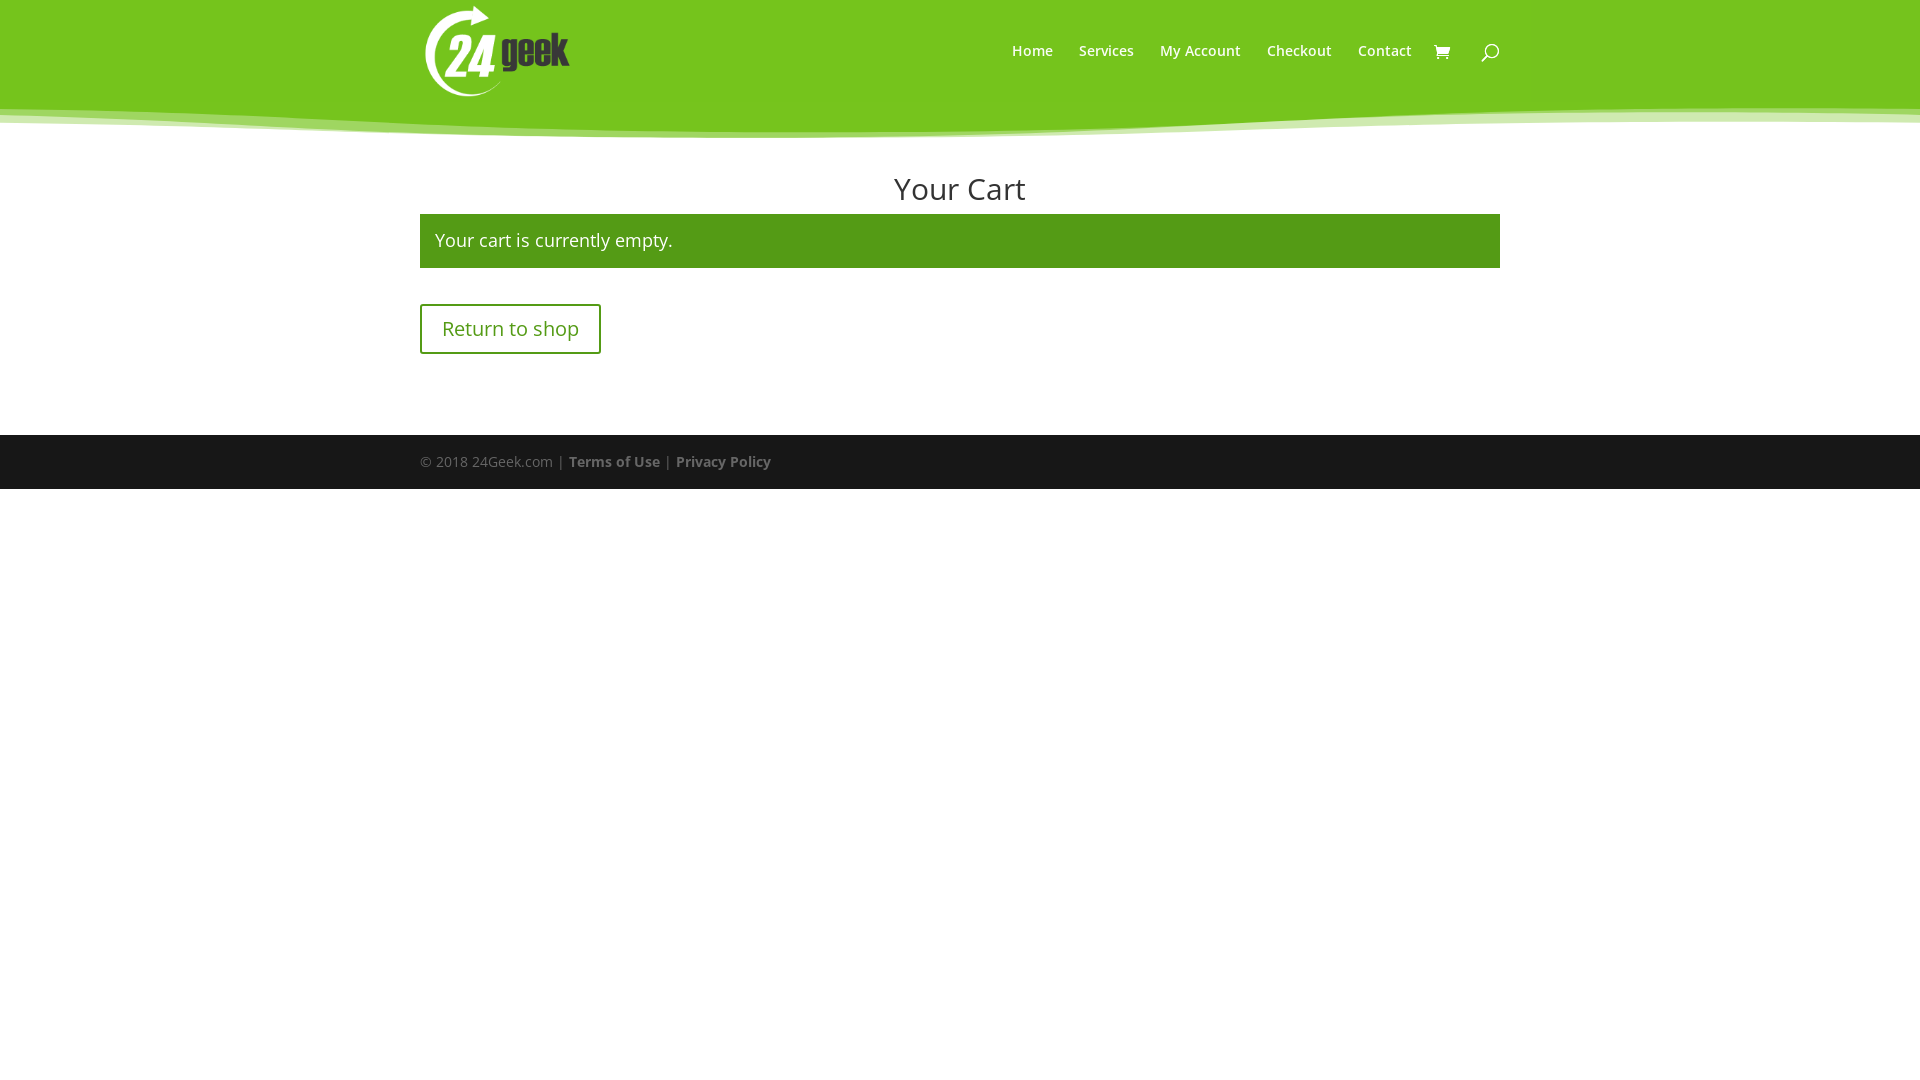 This screenshot has width=1920, height=1080. I want to click on Home, so click(1032, 73).